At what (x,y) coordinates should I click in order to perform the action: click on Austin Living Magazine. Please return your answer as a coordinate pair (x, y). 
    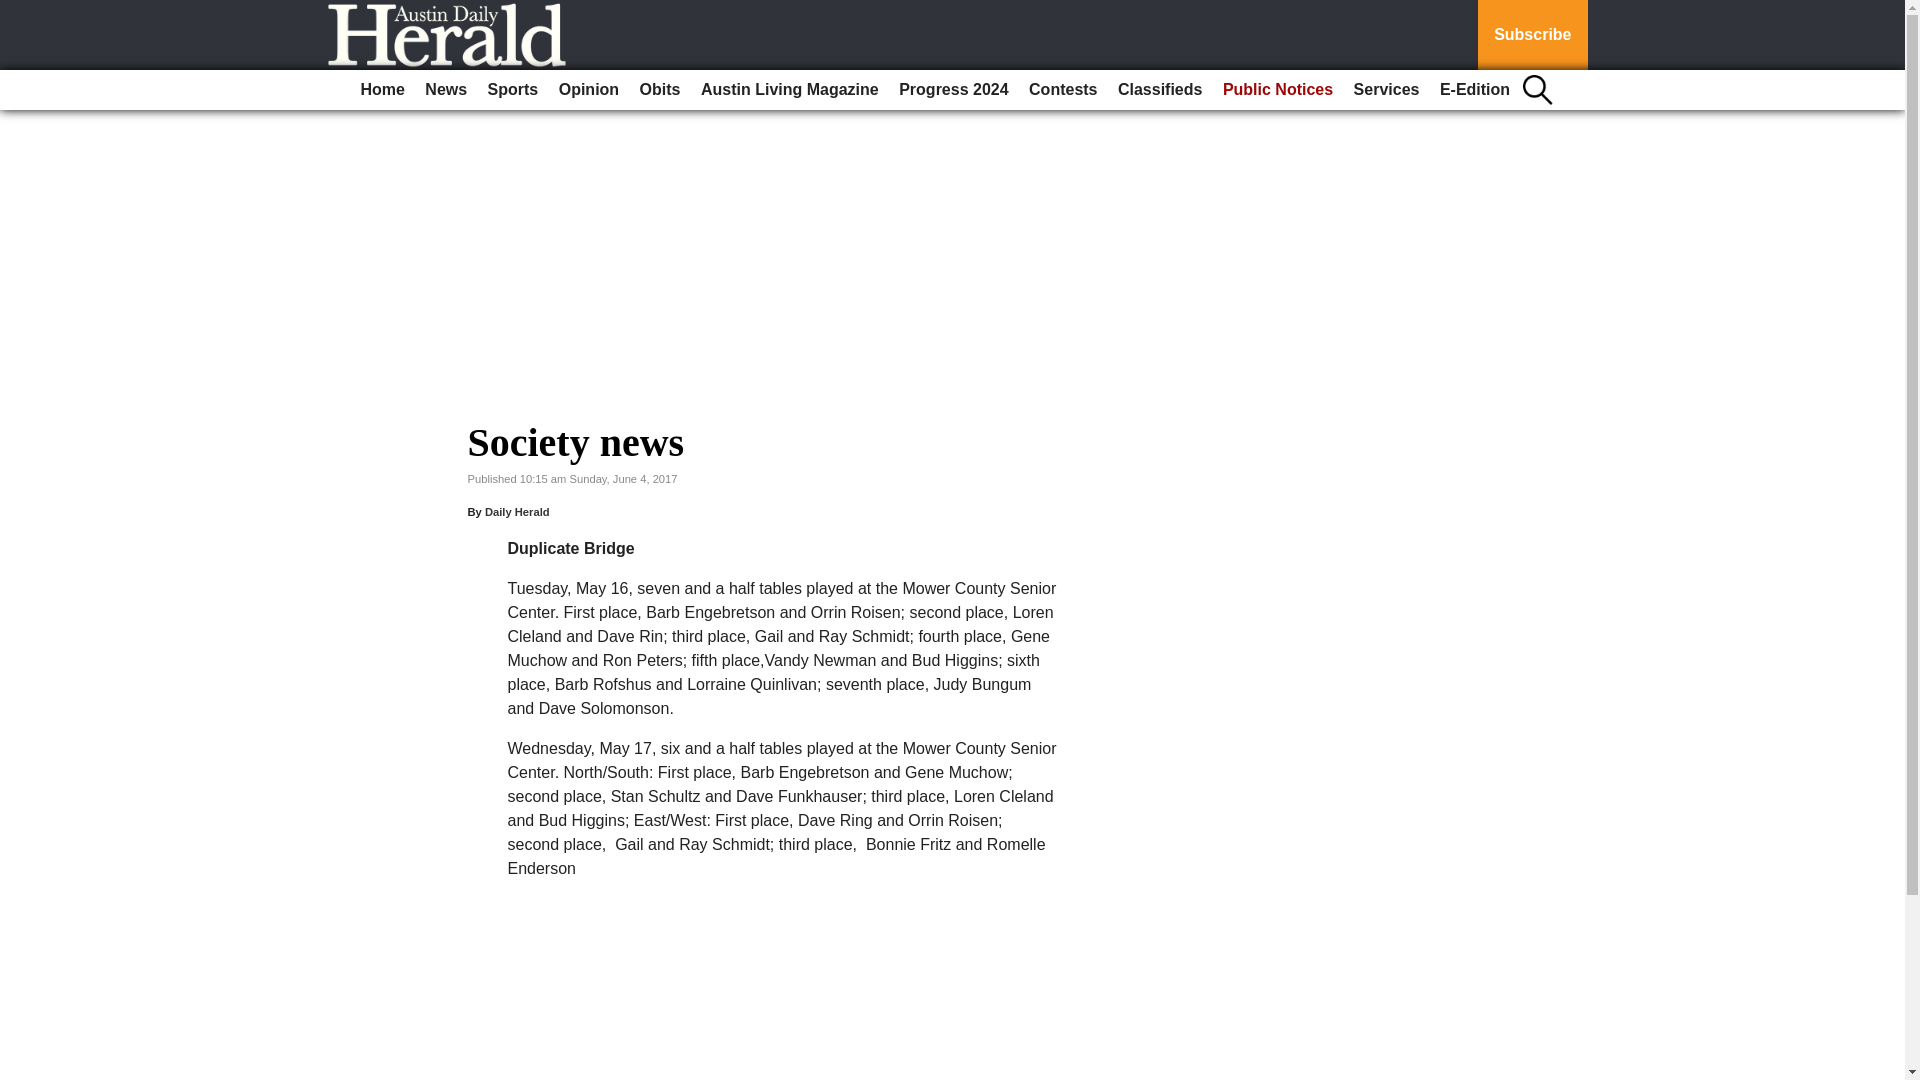
    Looking at the image, I should click on (790, 90).